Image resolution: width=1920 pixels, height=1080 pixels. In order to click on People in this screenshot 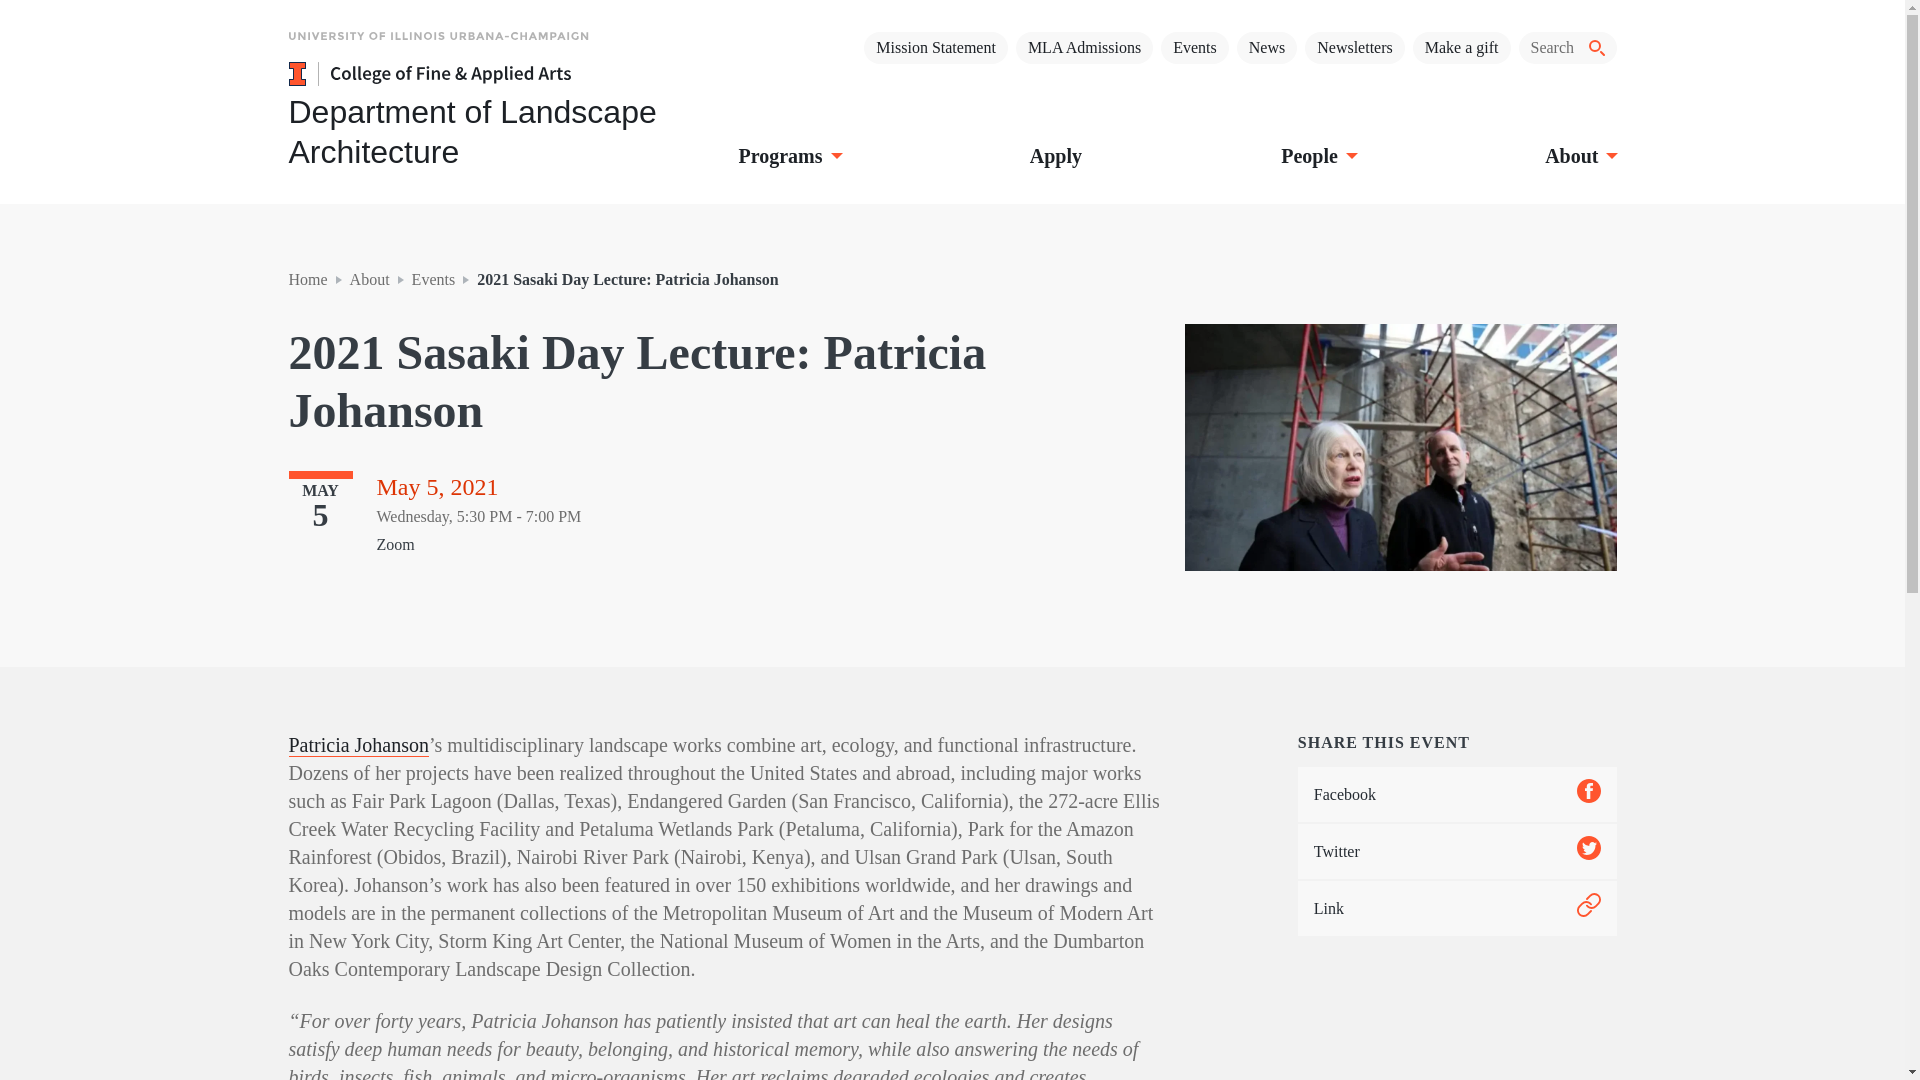, I will do `click(1318, 155)`.